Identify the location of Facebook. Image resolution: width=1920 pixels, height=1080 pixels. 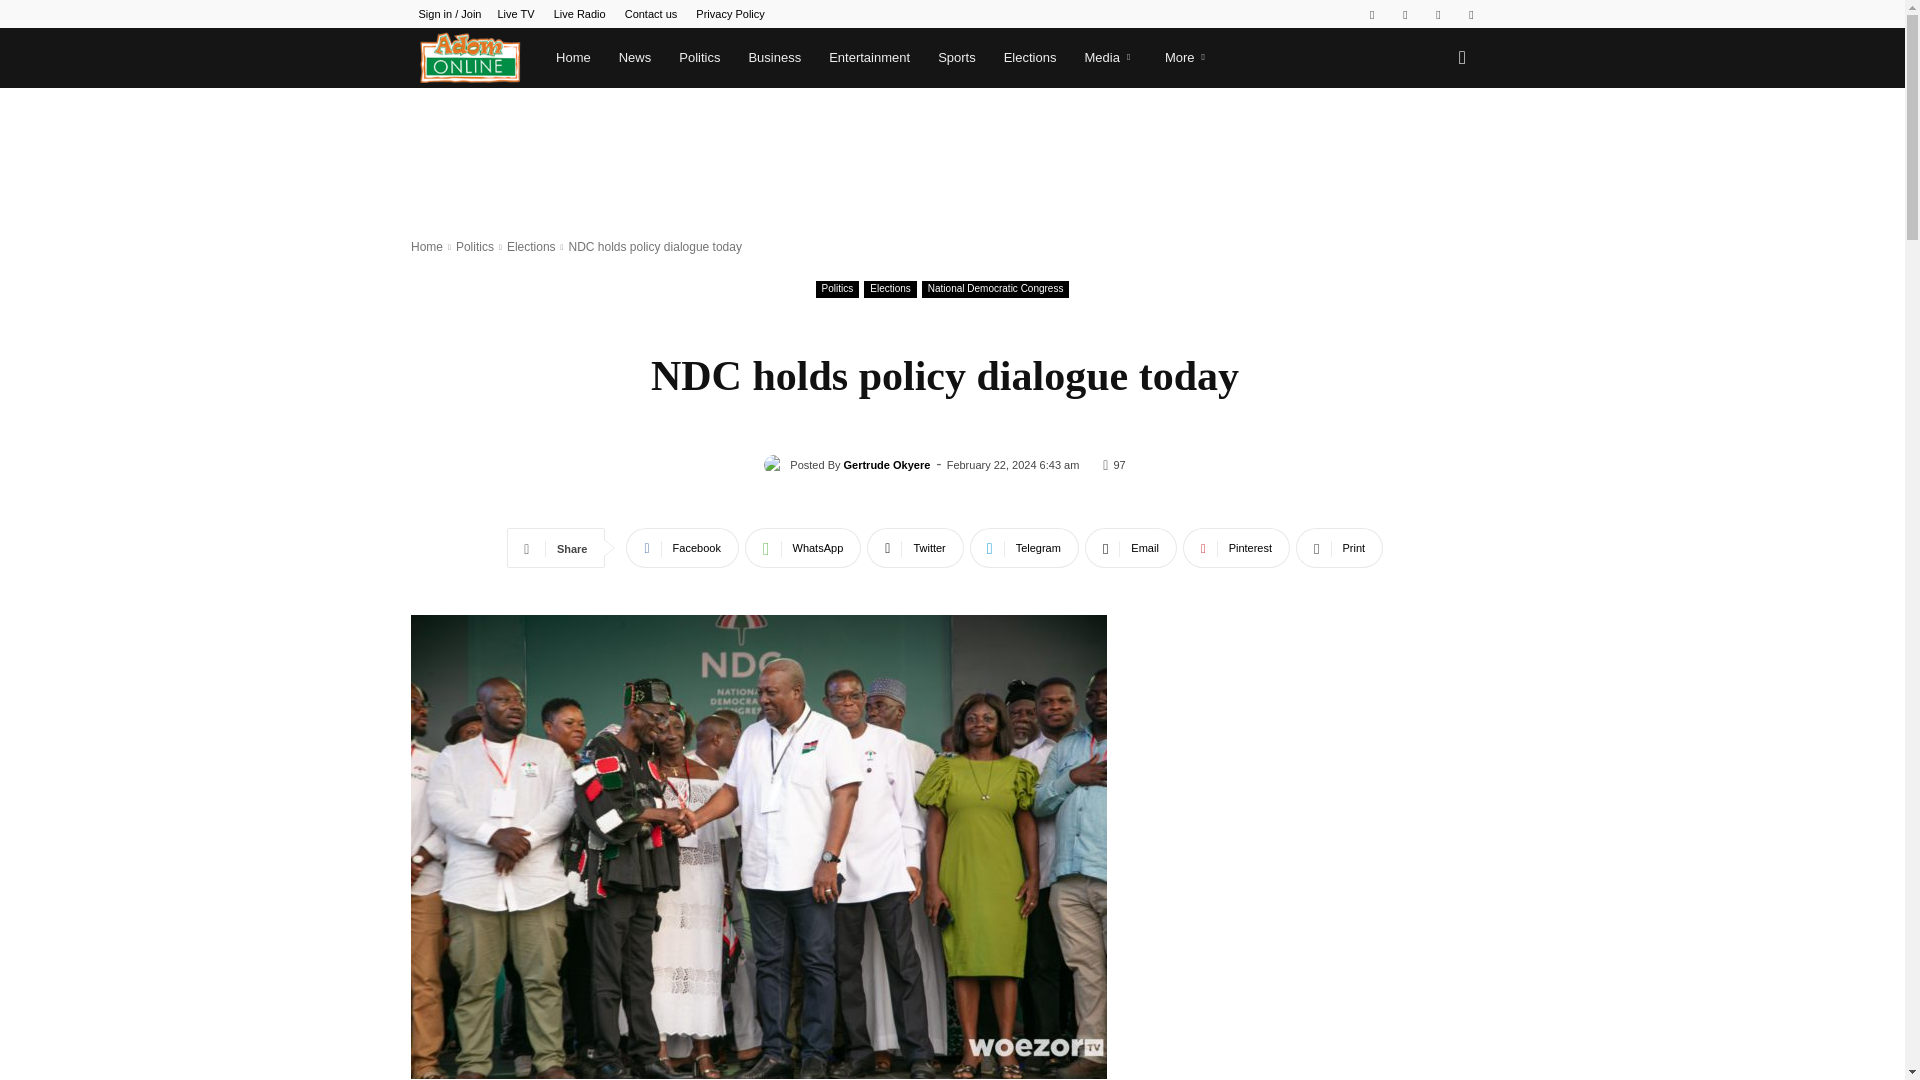
(1372, 14).